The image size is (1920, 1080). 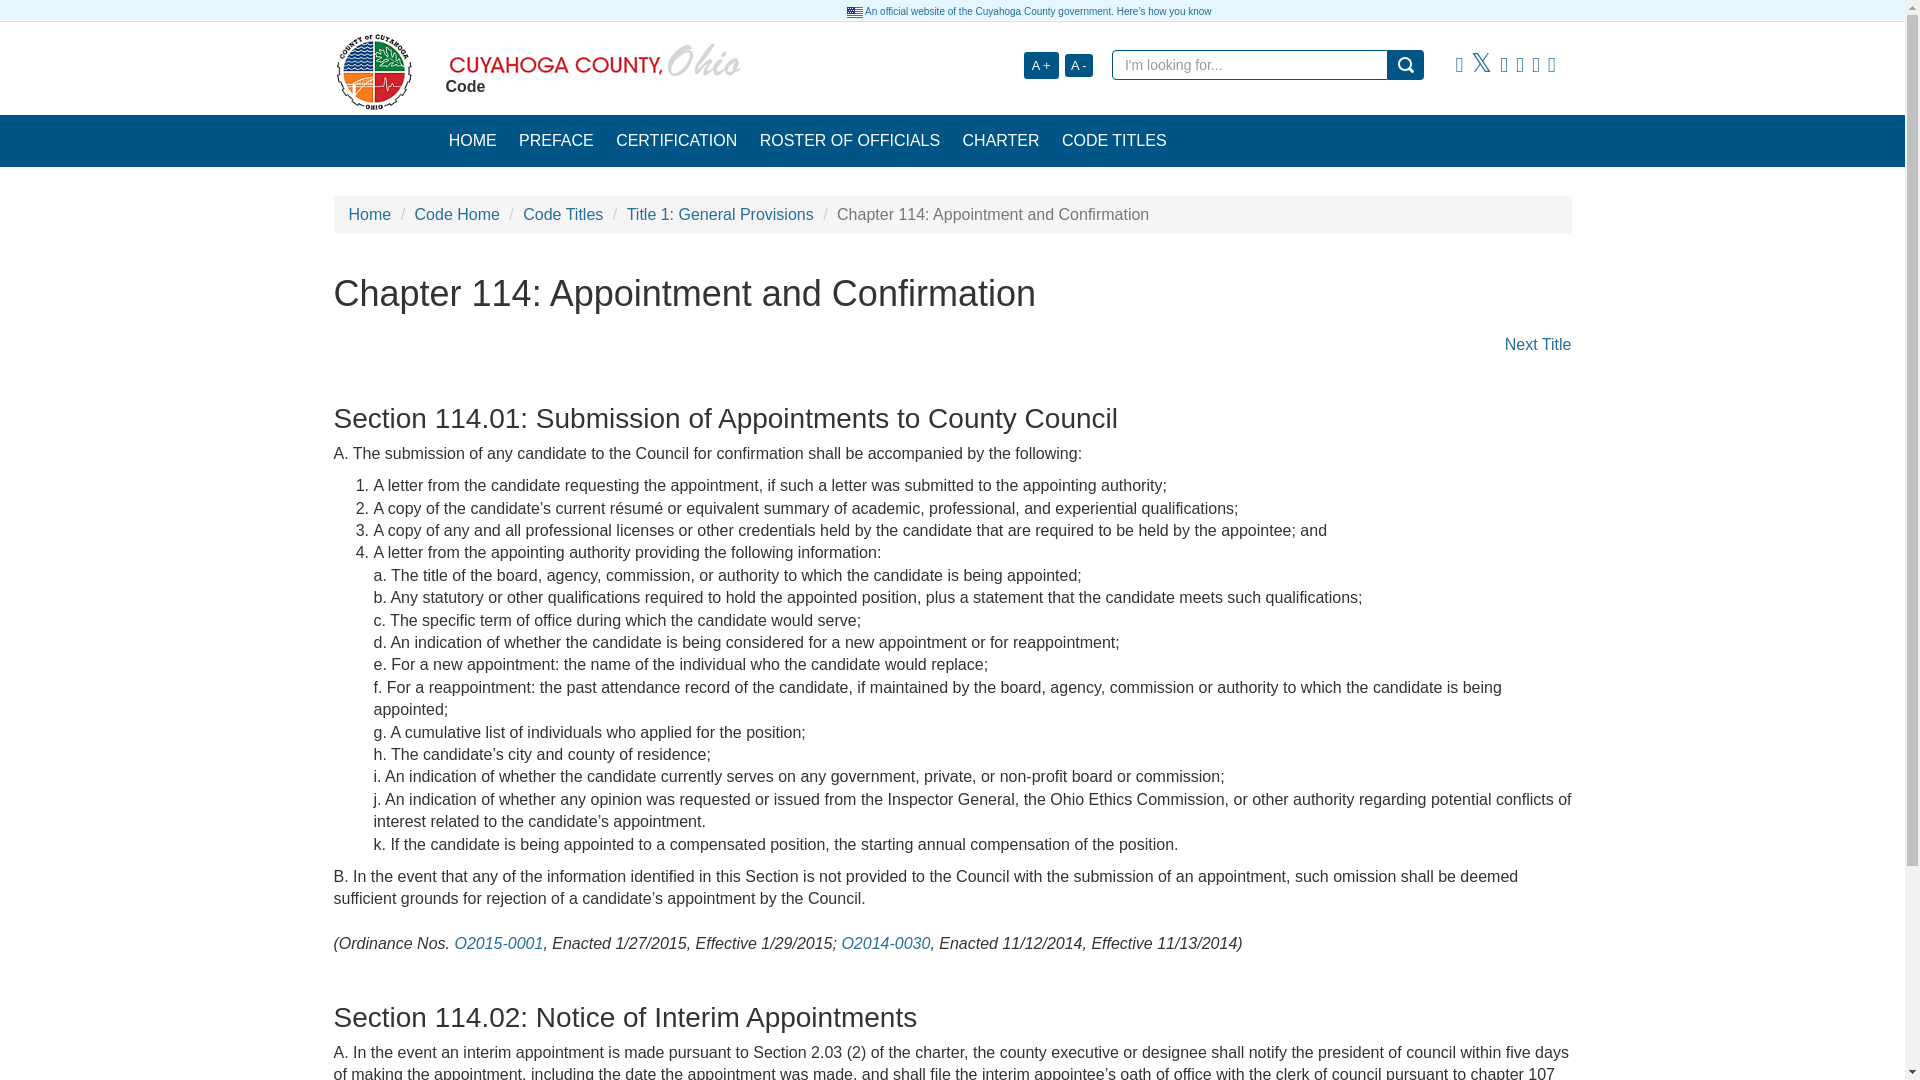 I want to click on Code Home, so click(x=456, y=214).